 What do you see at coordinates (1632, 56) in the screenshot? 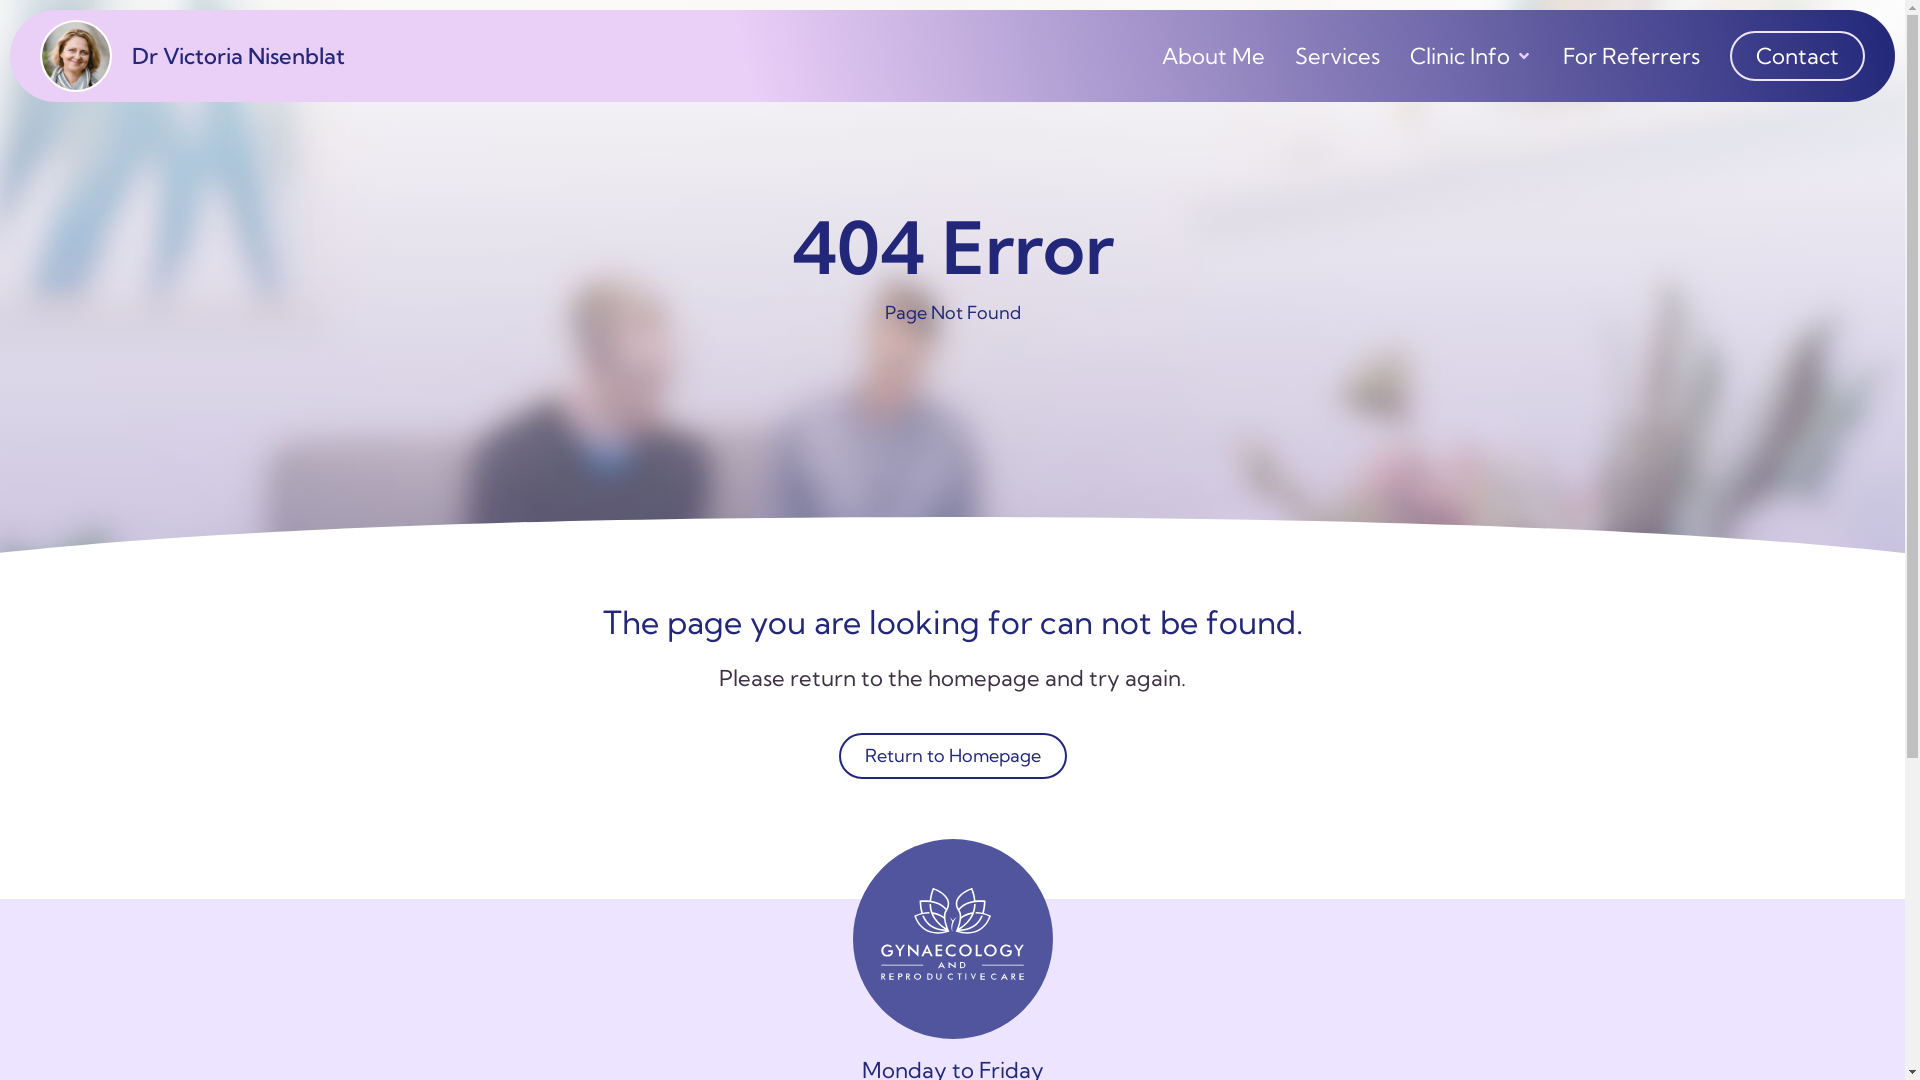
I see `For Referrers` at bounding box center [1632, 56].